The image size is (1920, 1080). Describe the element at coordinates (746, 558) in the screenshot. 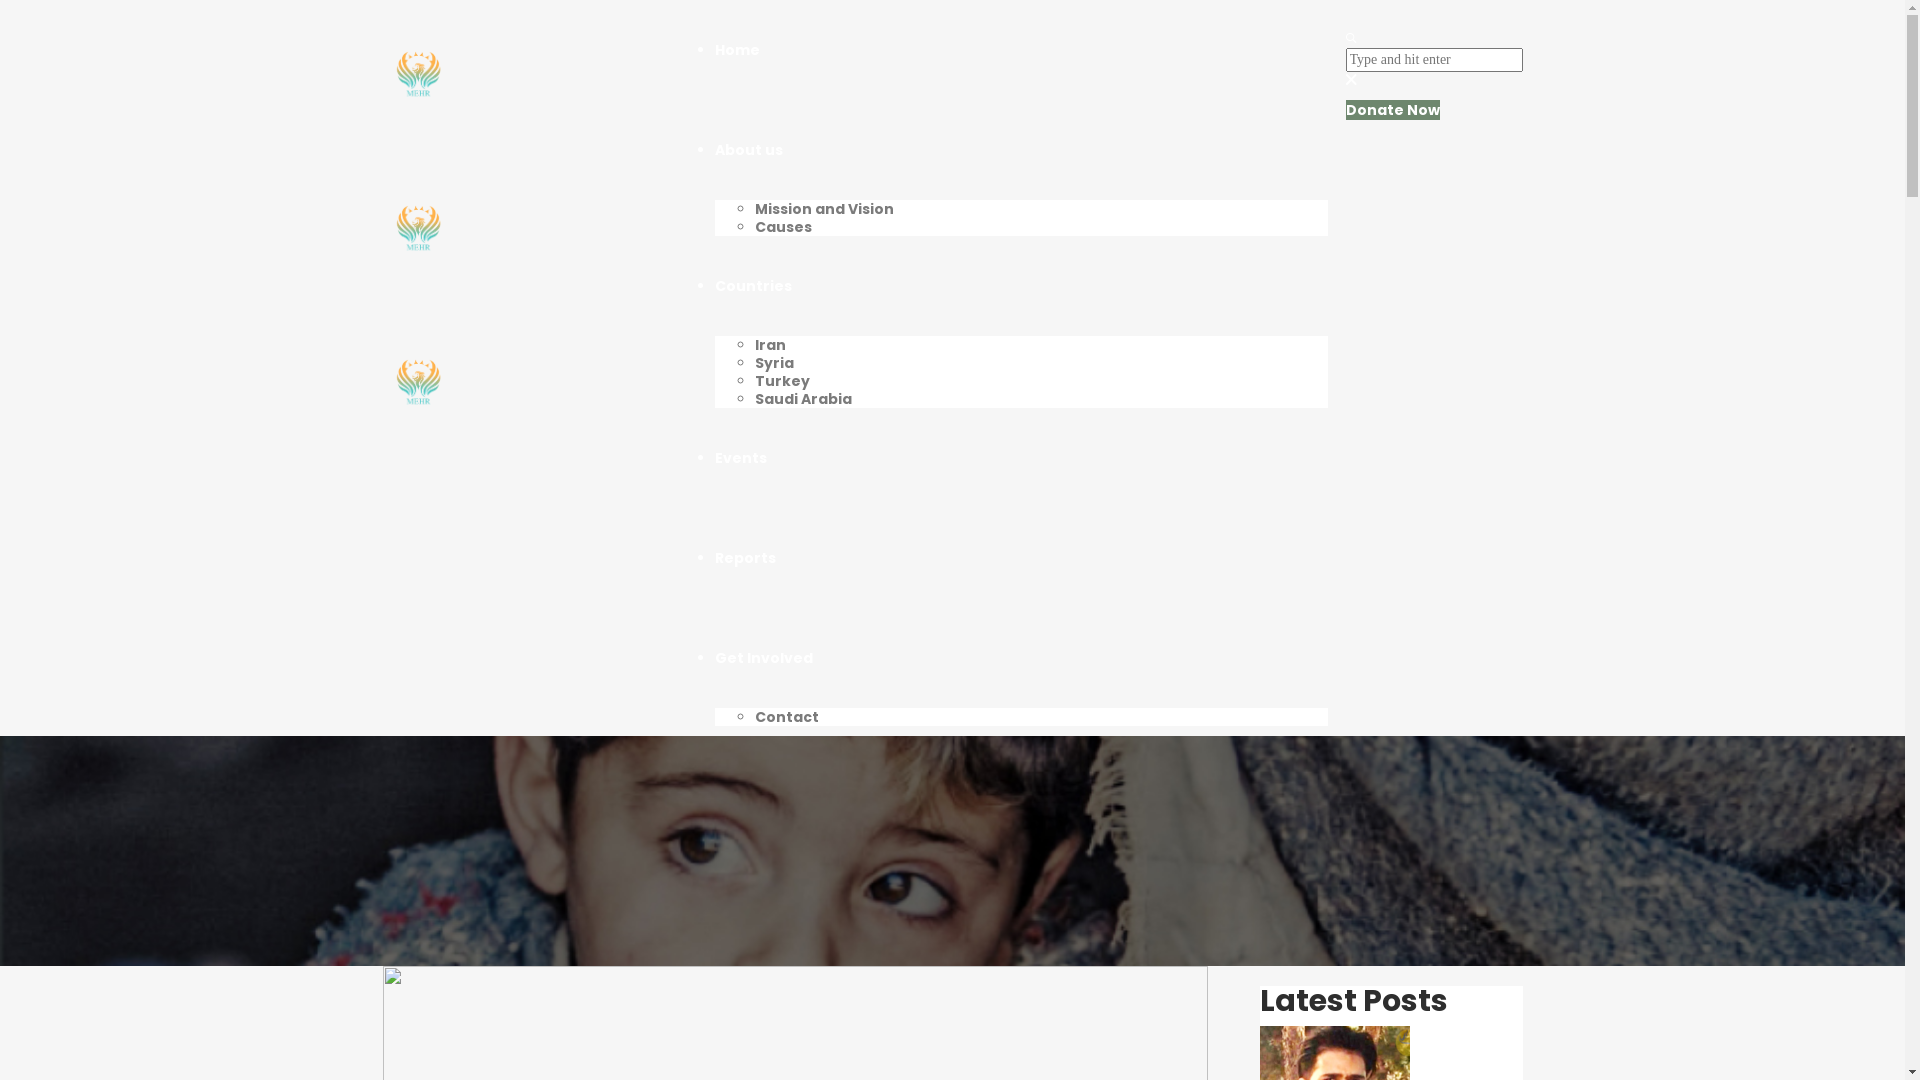

I see `Reports` at that location.